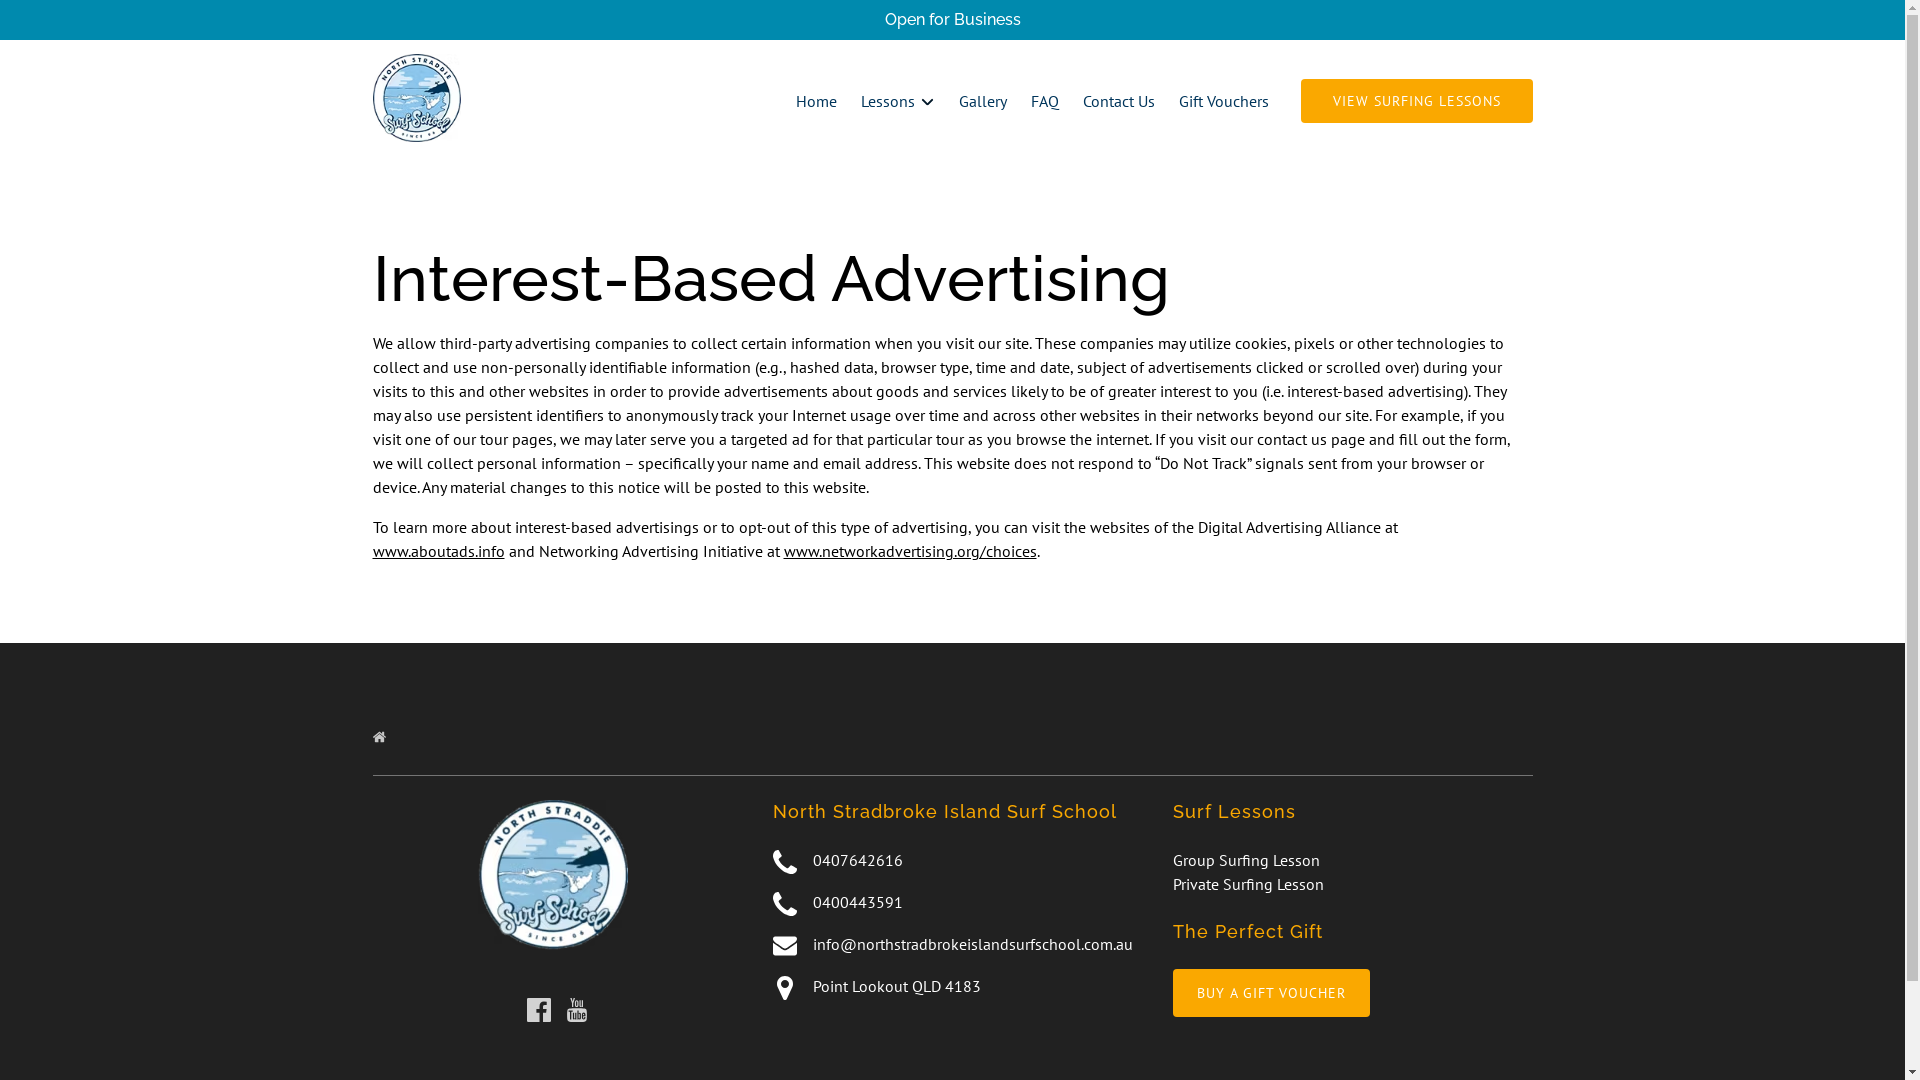 This screenshot has height=1080, width=1920. I want to click on Click here to visit our Youtube, so click(576, 1010).